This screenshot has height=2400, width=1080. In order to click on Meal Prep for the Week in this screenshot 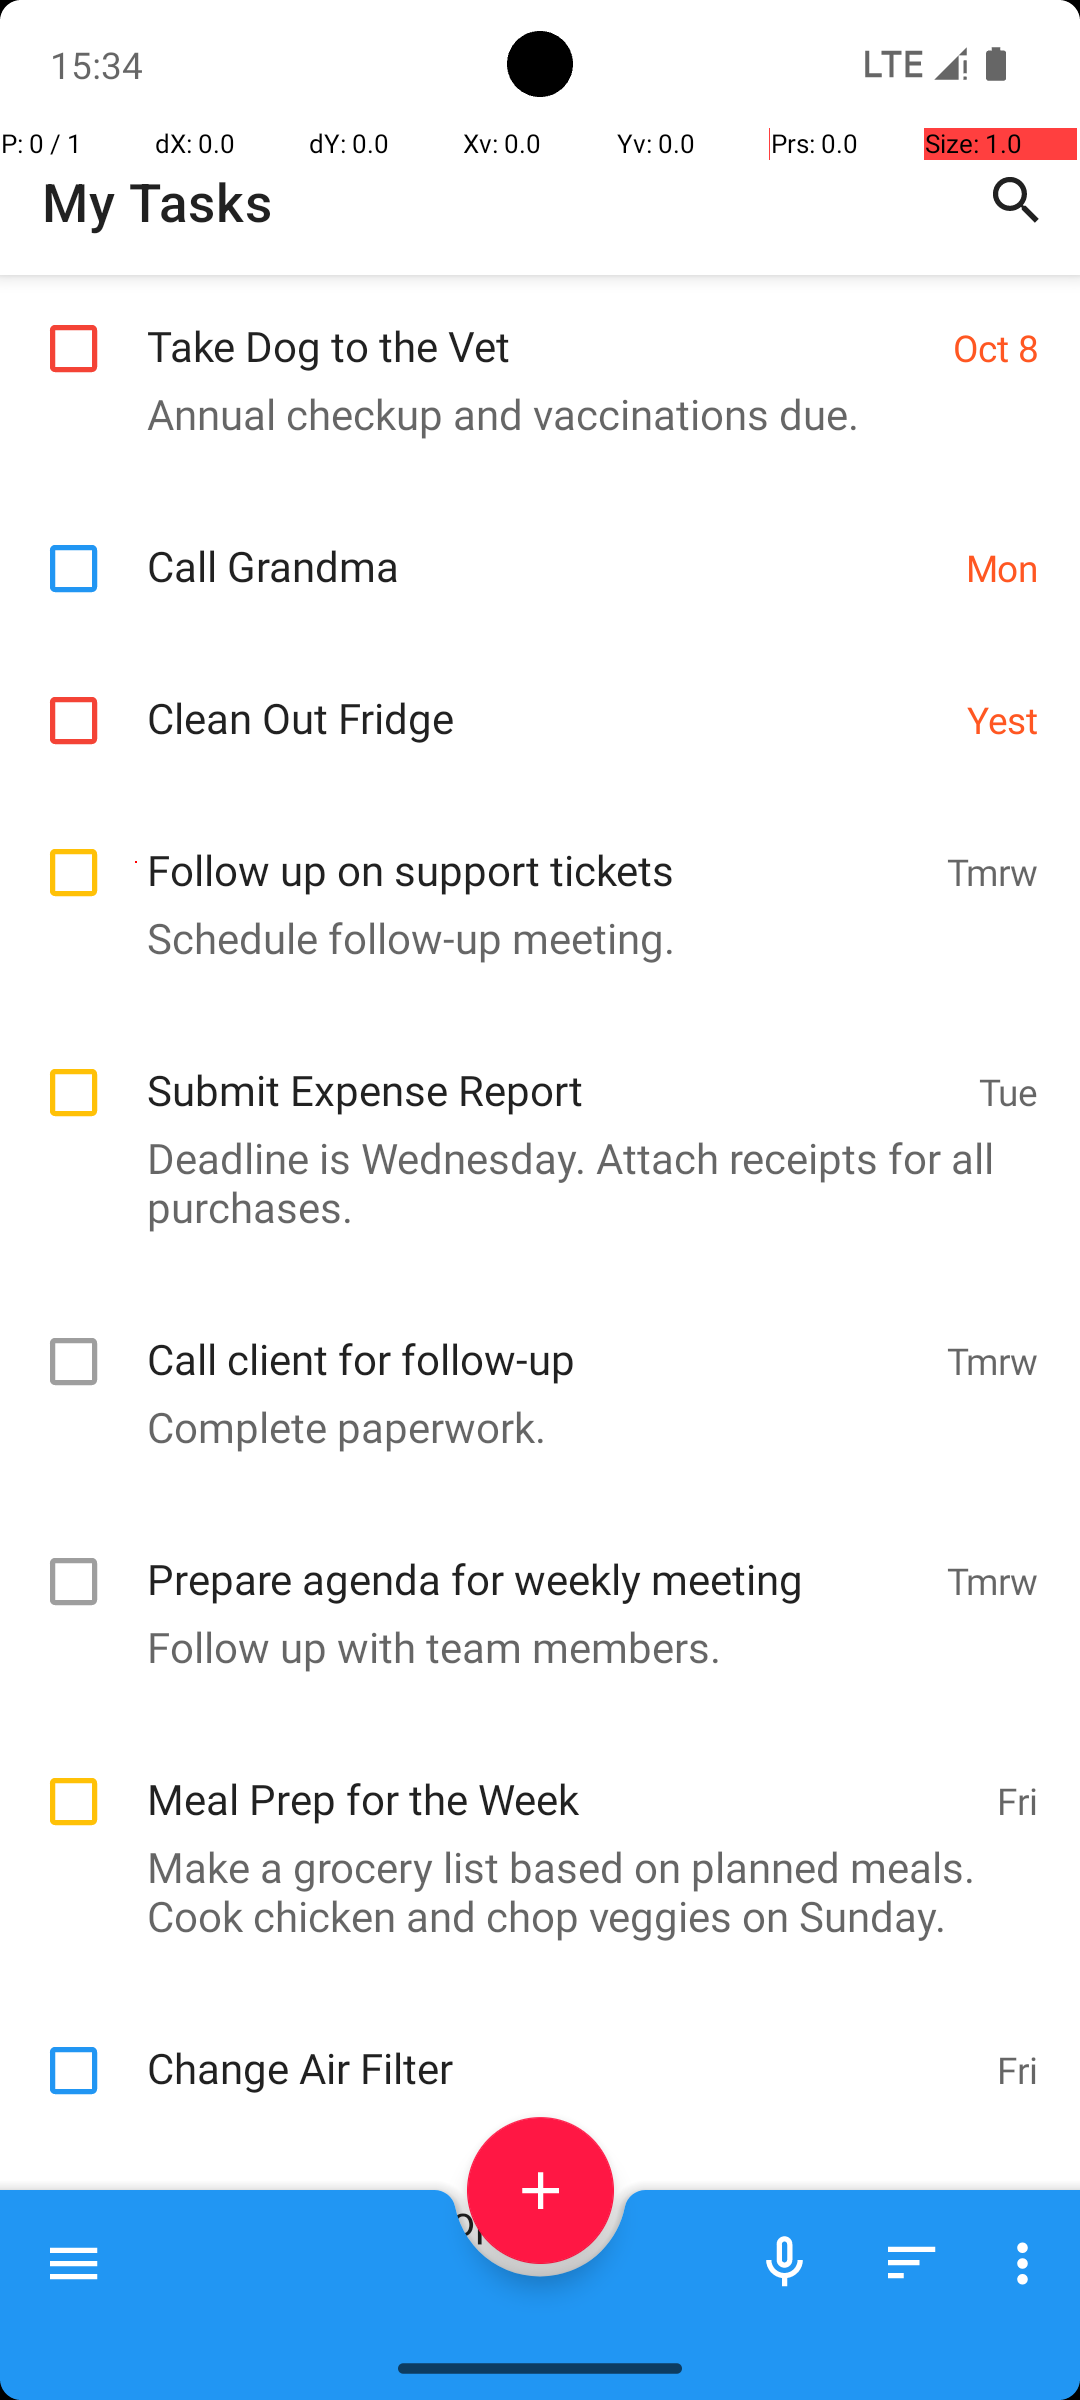, I will do `click(562, 1778)`.